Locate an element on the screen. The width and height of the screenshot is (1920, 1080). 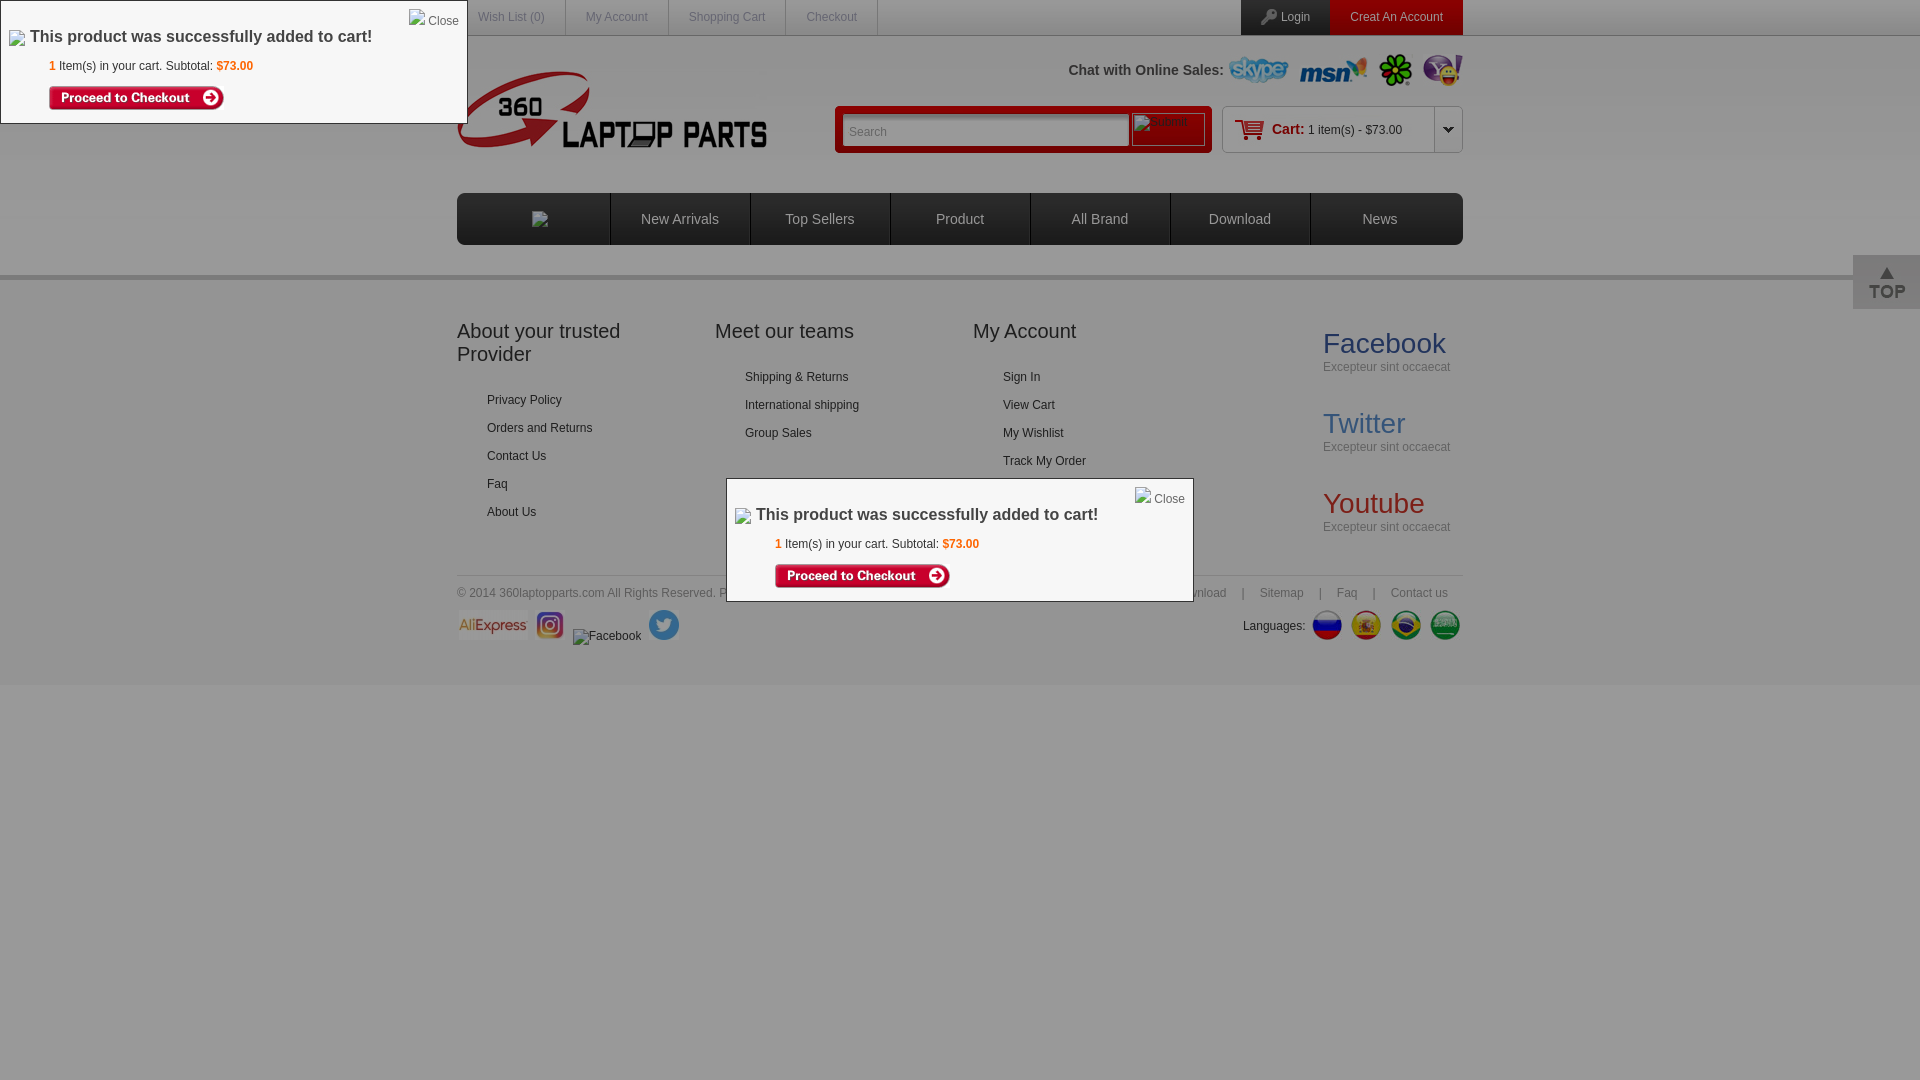
Top Sellers is located at coordinates (820, 219).